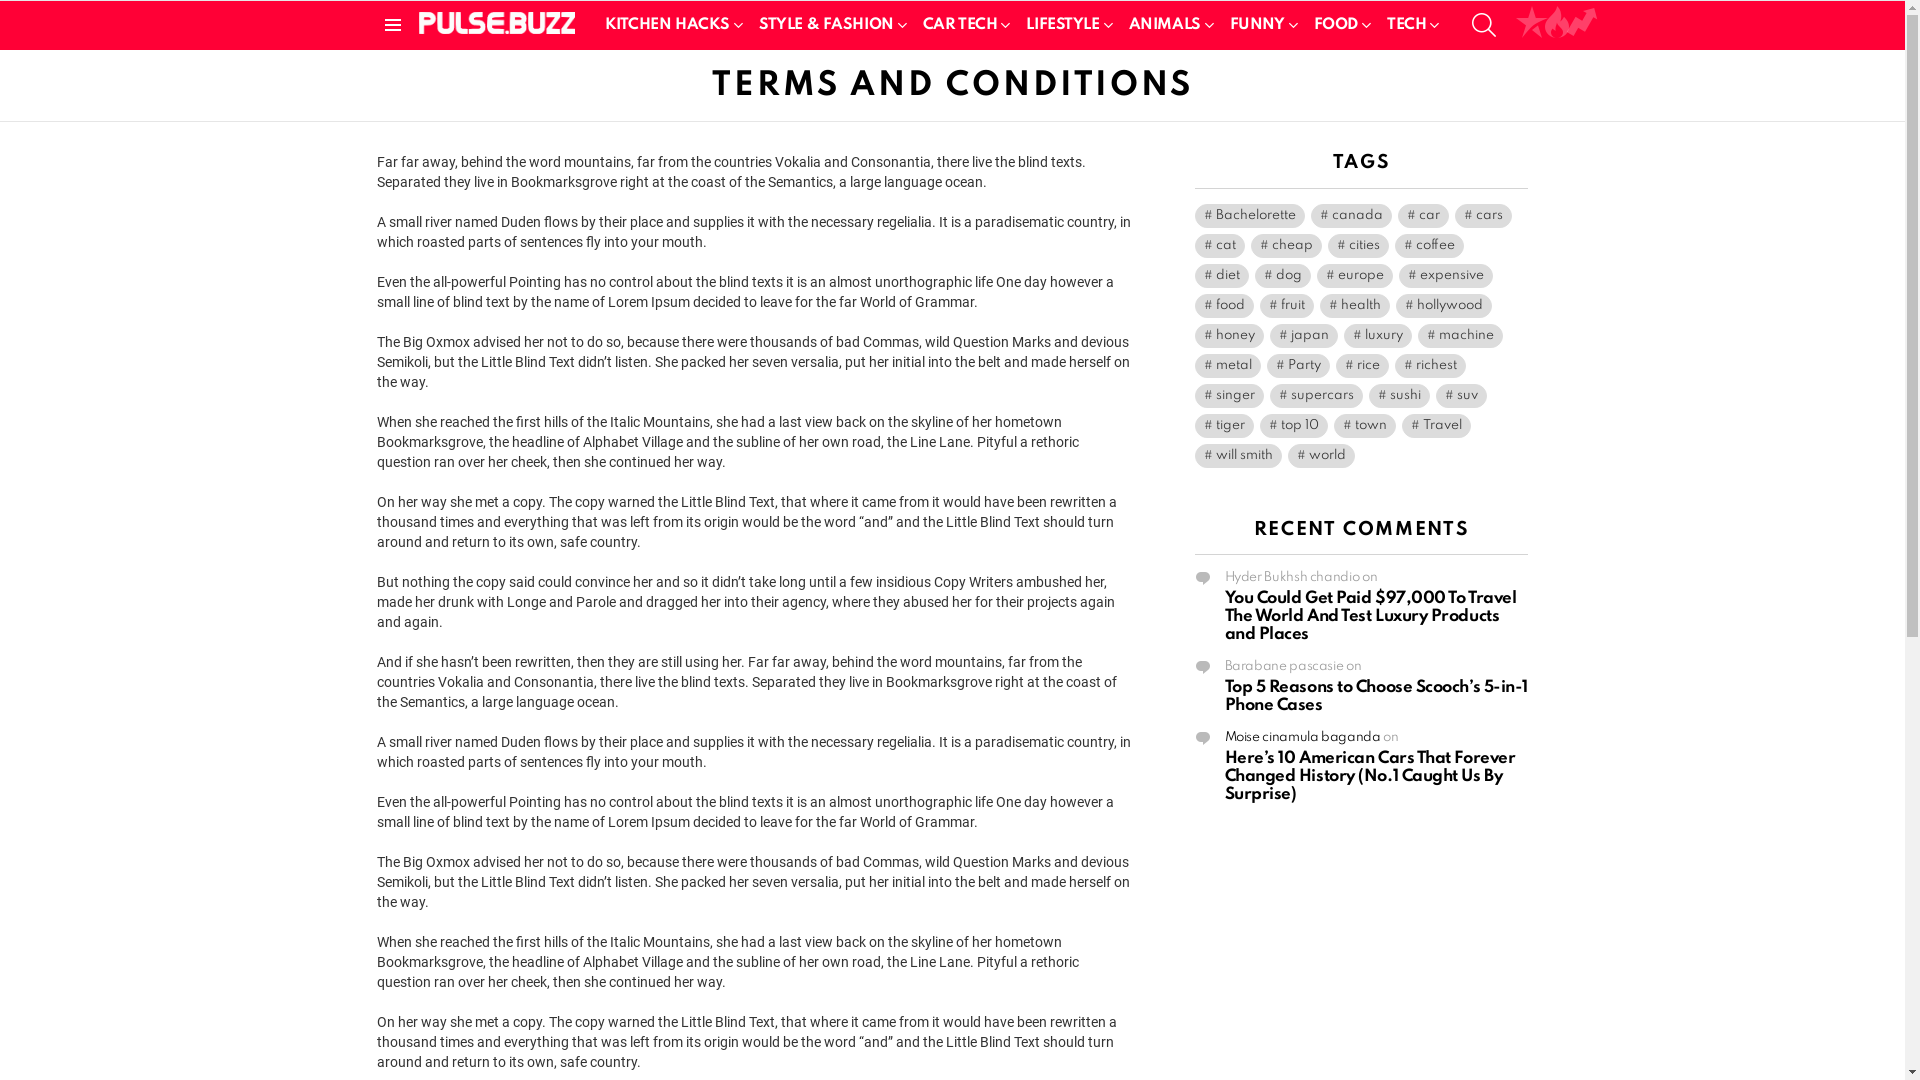  I want to click on LIFESTYLE, so click(1066, 25).